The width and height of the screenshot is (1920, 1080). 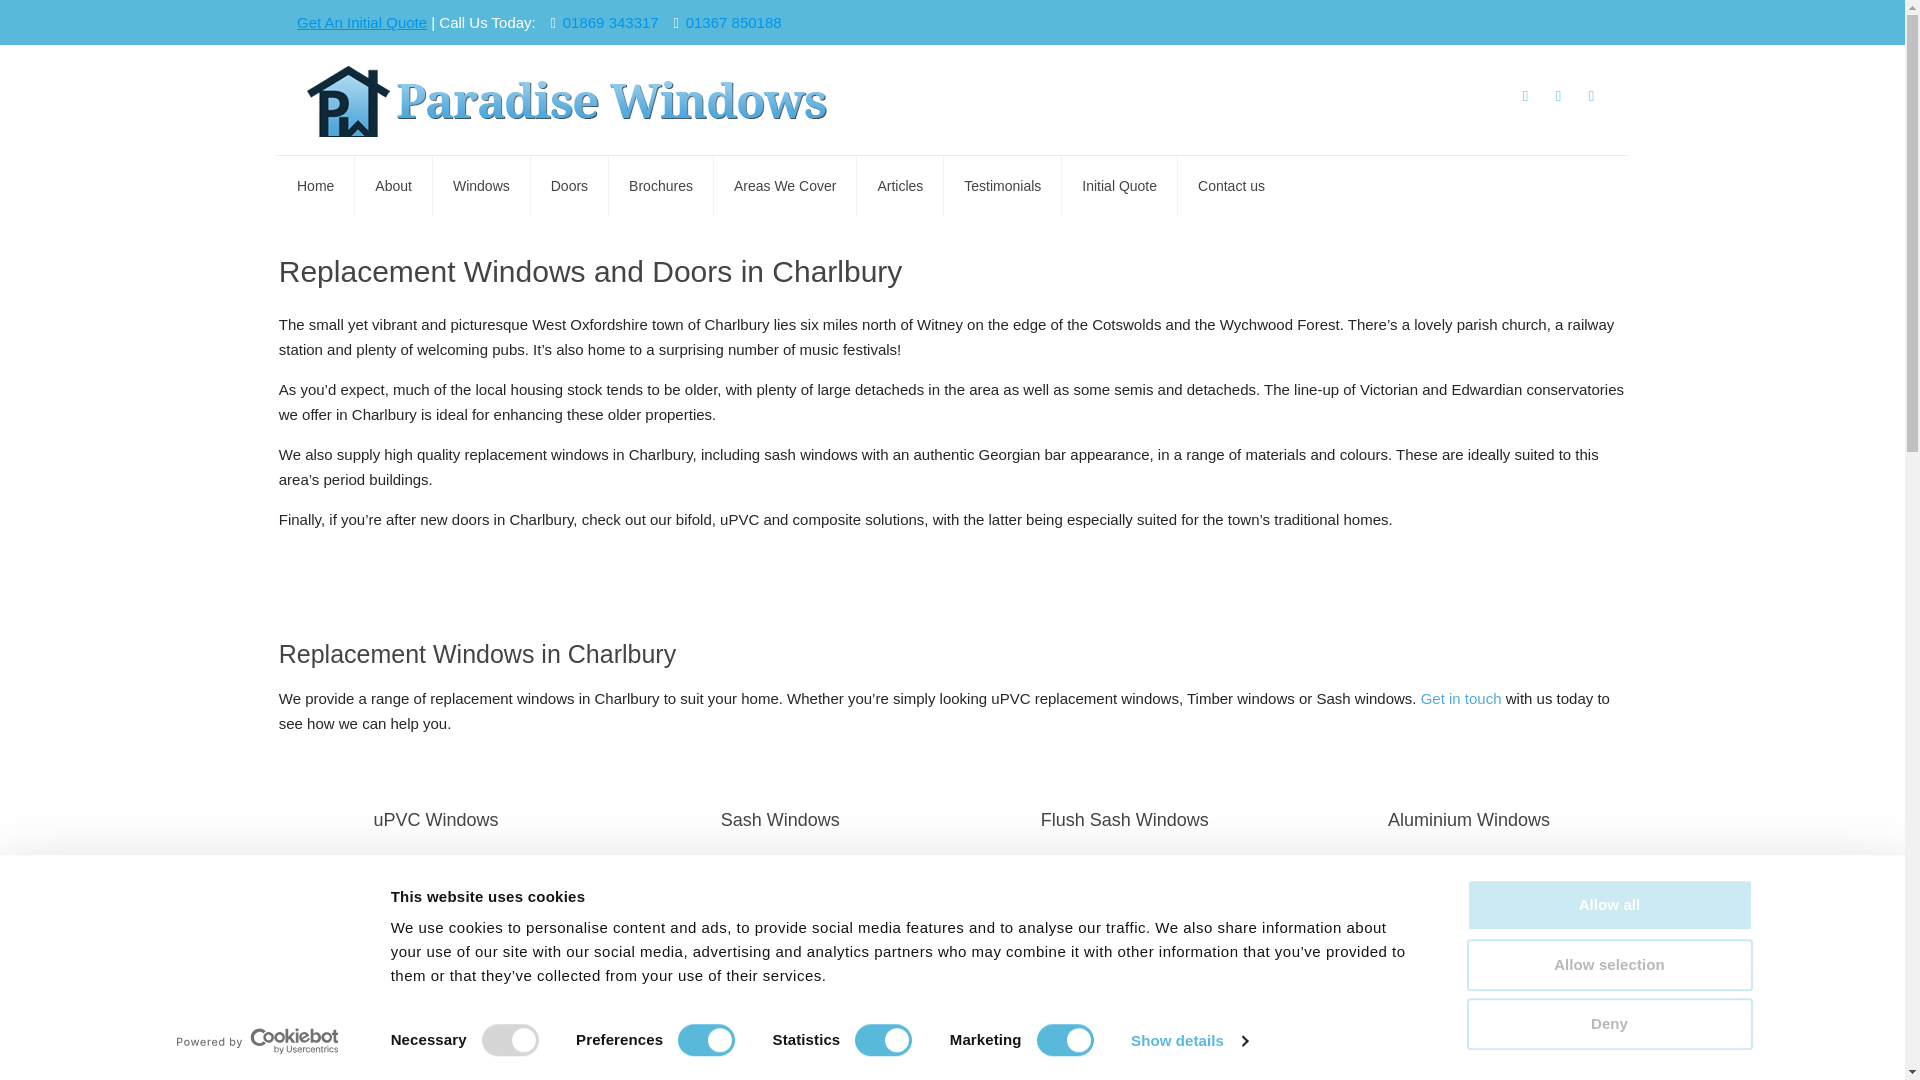 What do you see at coordinates (436, 944) in the screenshot?
I see `Doors` at bounding box center [436, 944].